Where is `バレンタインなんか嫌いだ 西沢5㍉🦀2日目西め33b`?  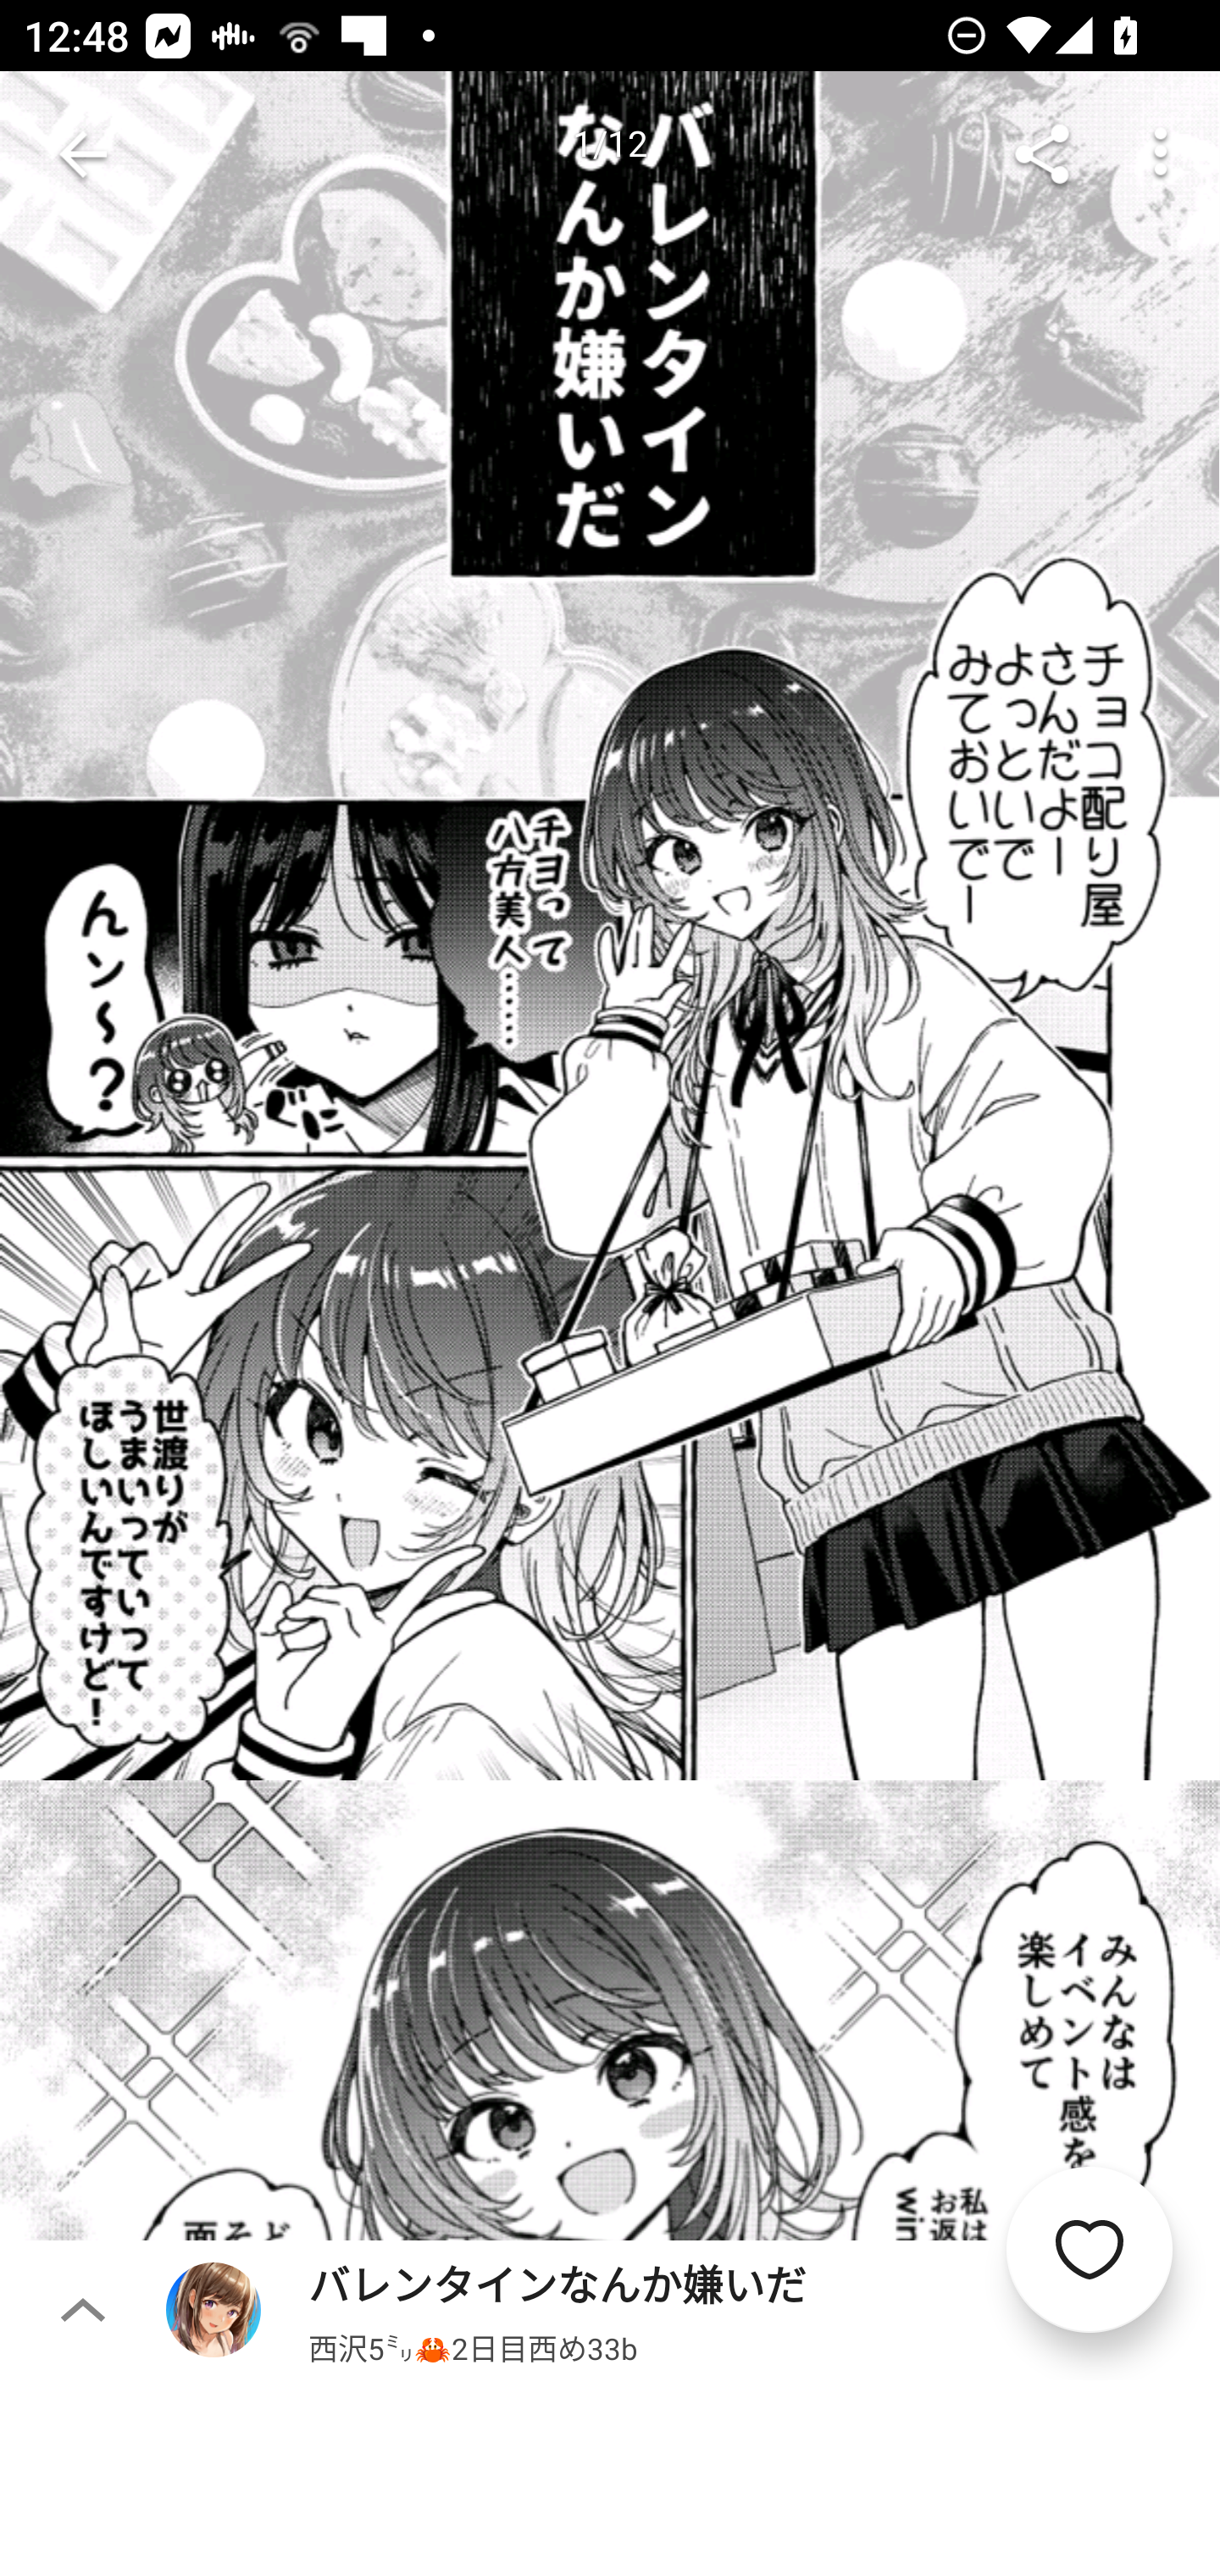 バレンタインなんか嫌いだ 西沢5㍉🦀2日目西め33b is located at coordinates (693, 2308).